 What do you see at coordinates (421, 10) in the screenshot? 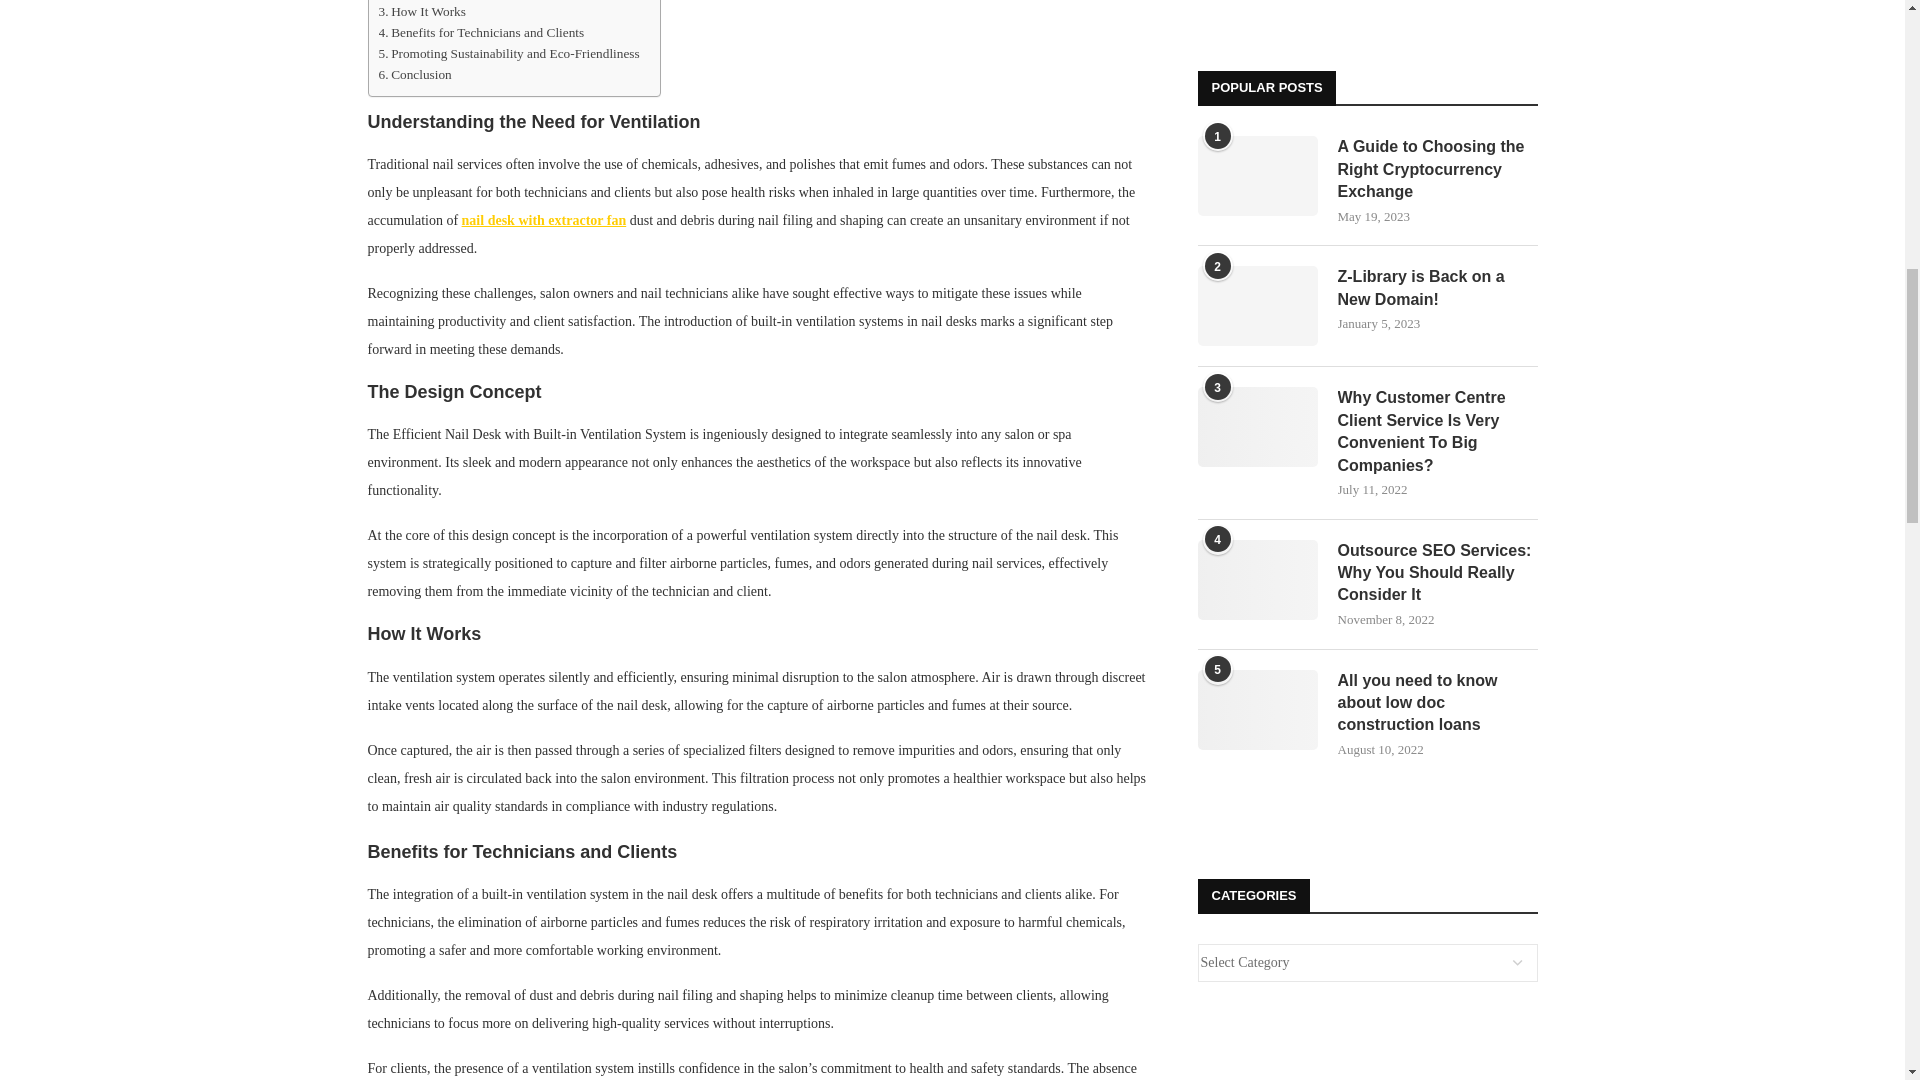
I see `How It Works` at bounding box center [421, 10].